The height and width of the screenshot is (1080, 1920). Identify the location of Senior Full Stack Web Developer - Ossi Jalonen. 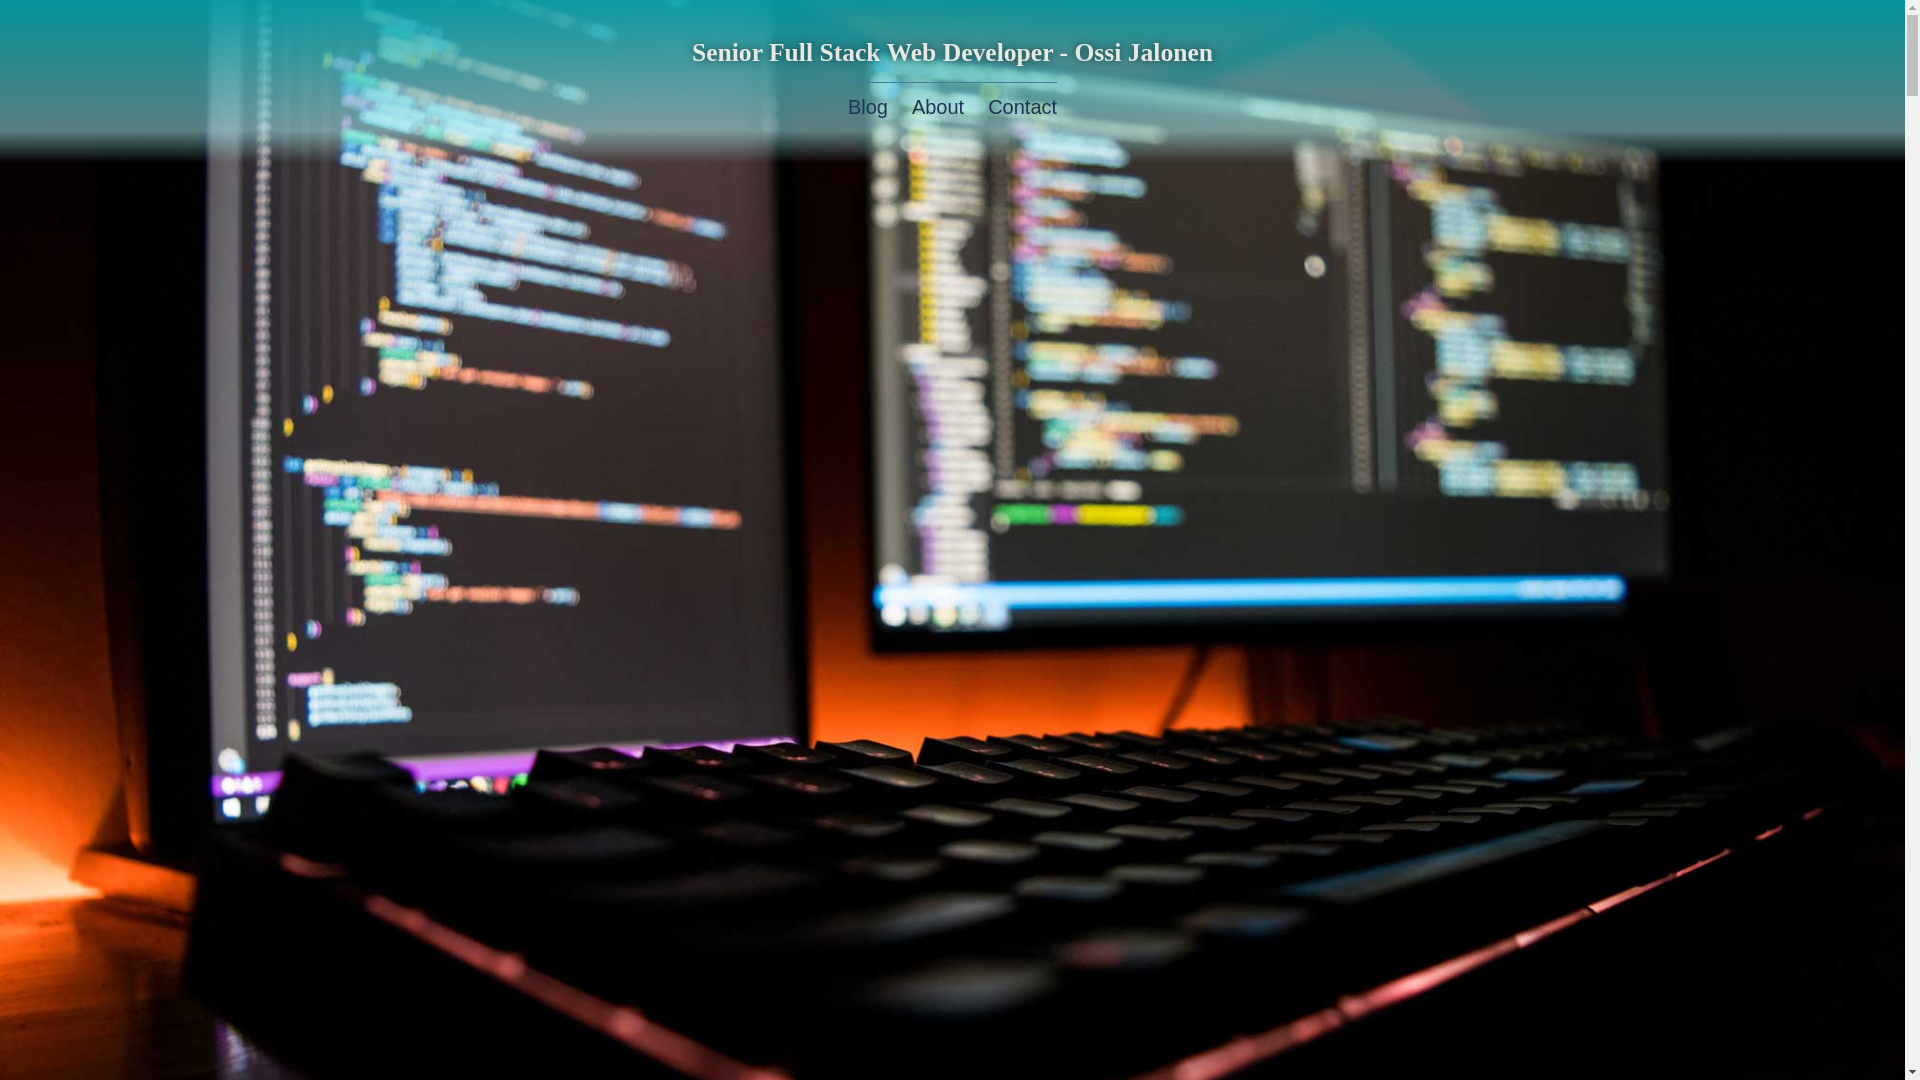
(952, 52).